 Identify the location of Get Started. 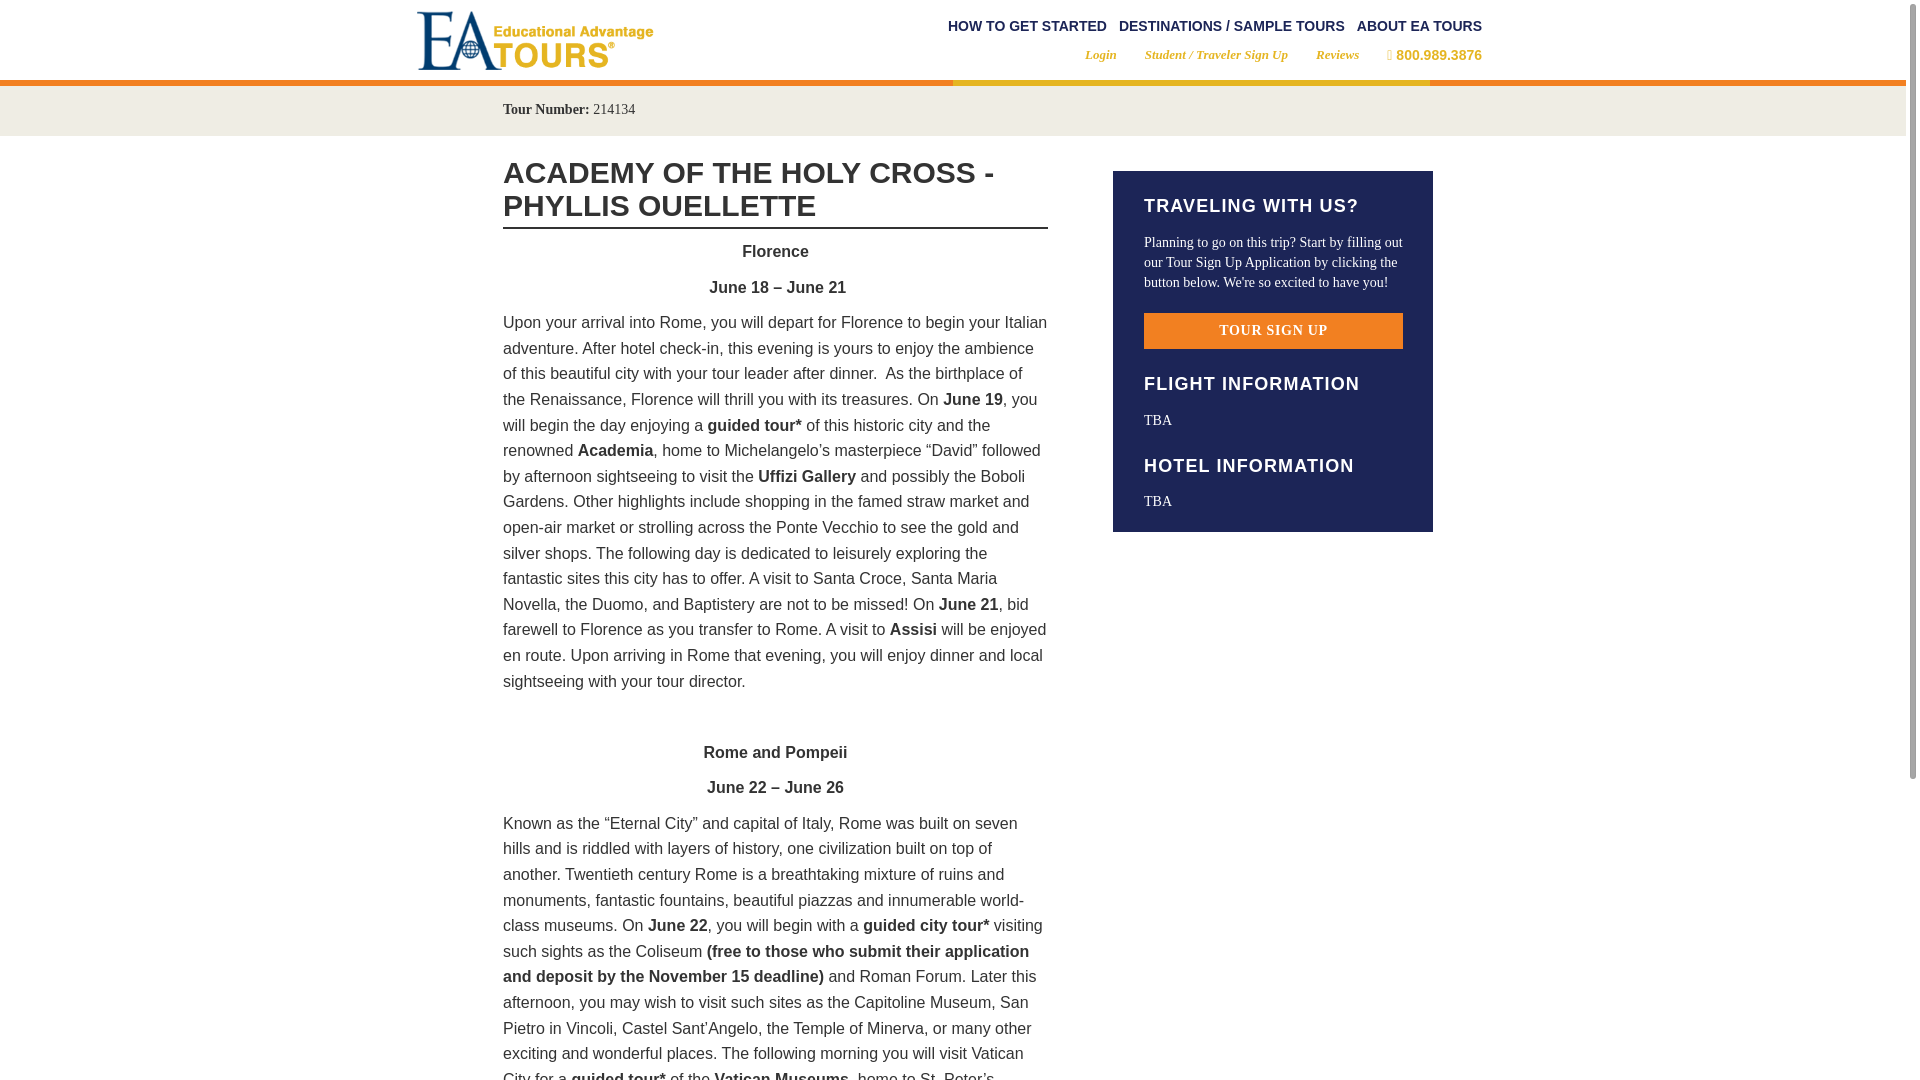
(1028, 26).